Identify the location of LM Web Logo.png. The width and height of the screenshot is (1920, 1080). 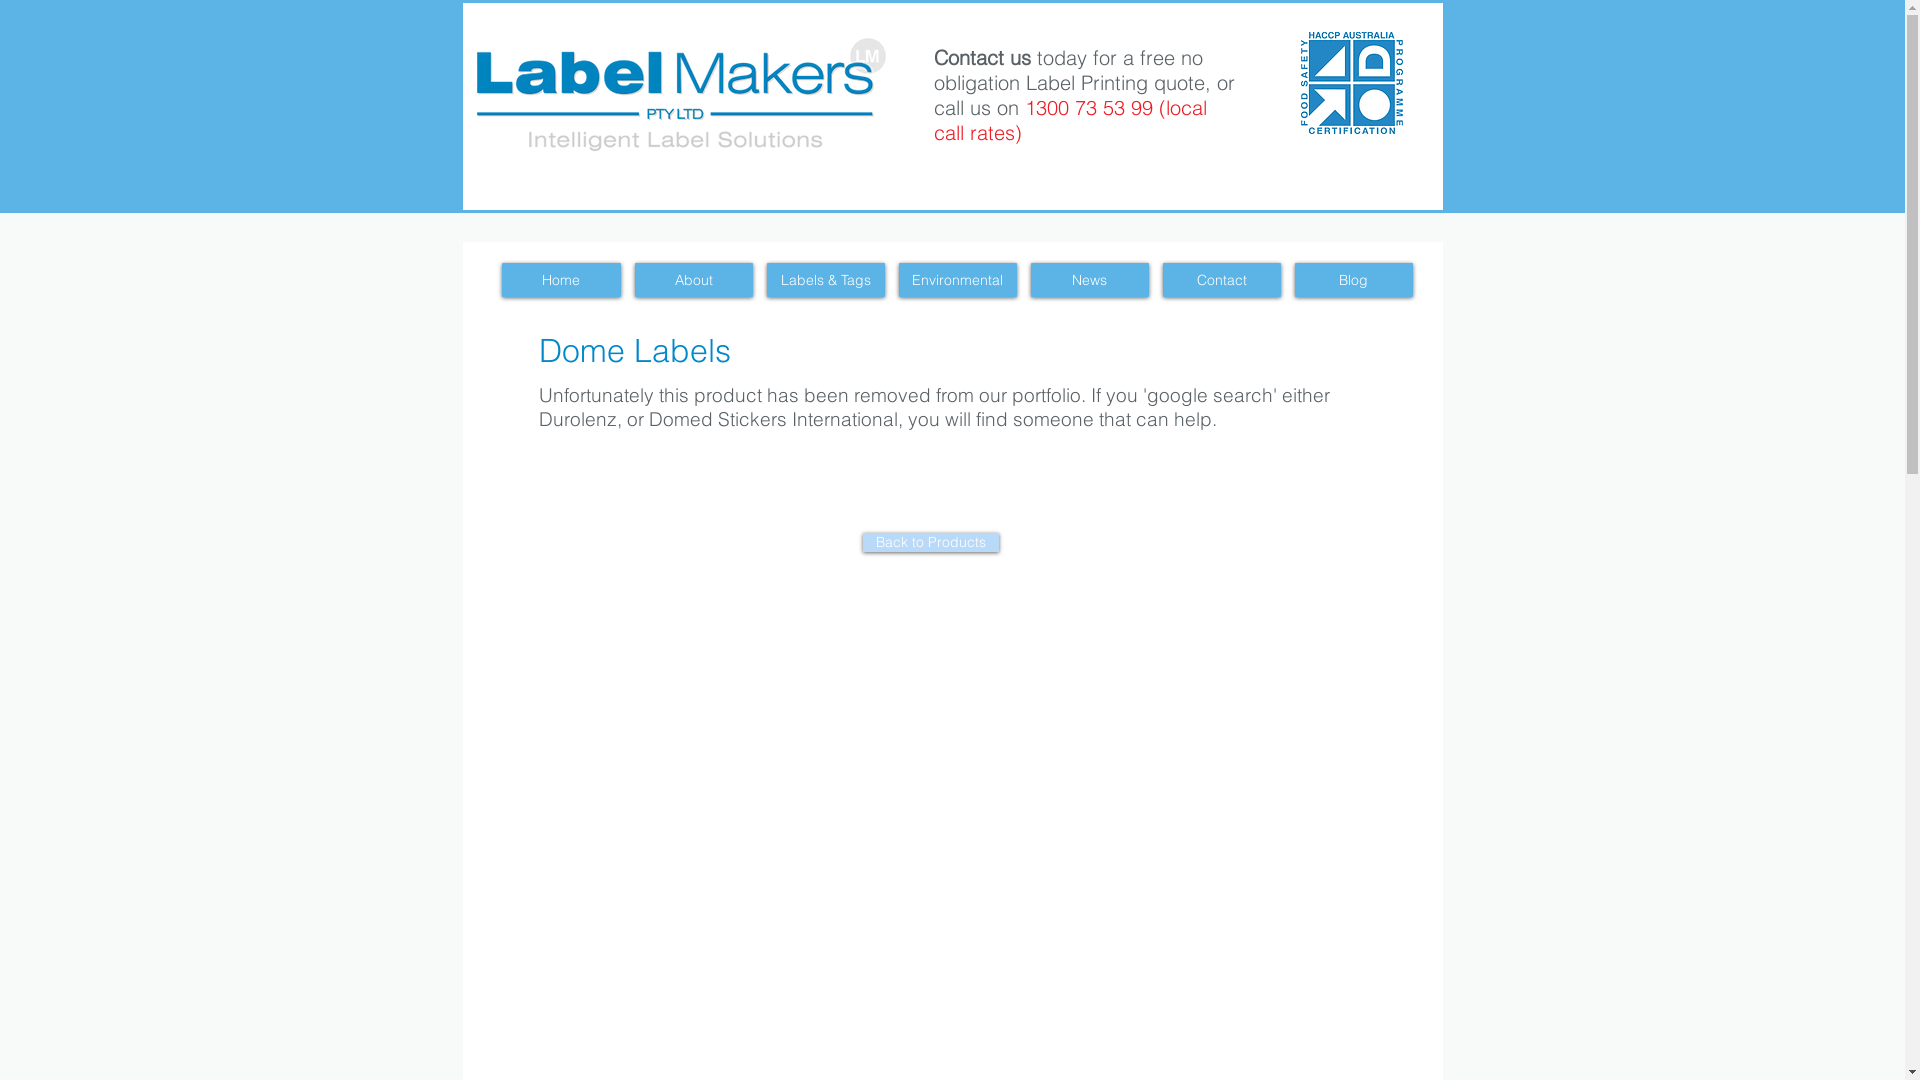
(680, 94).